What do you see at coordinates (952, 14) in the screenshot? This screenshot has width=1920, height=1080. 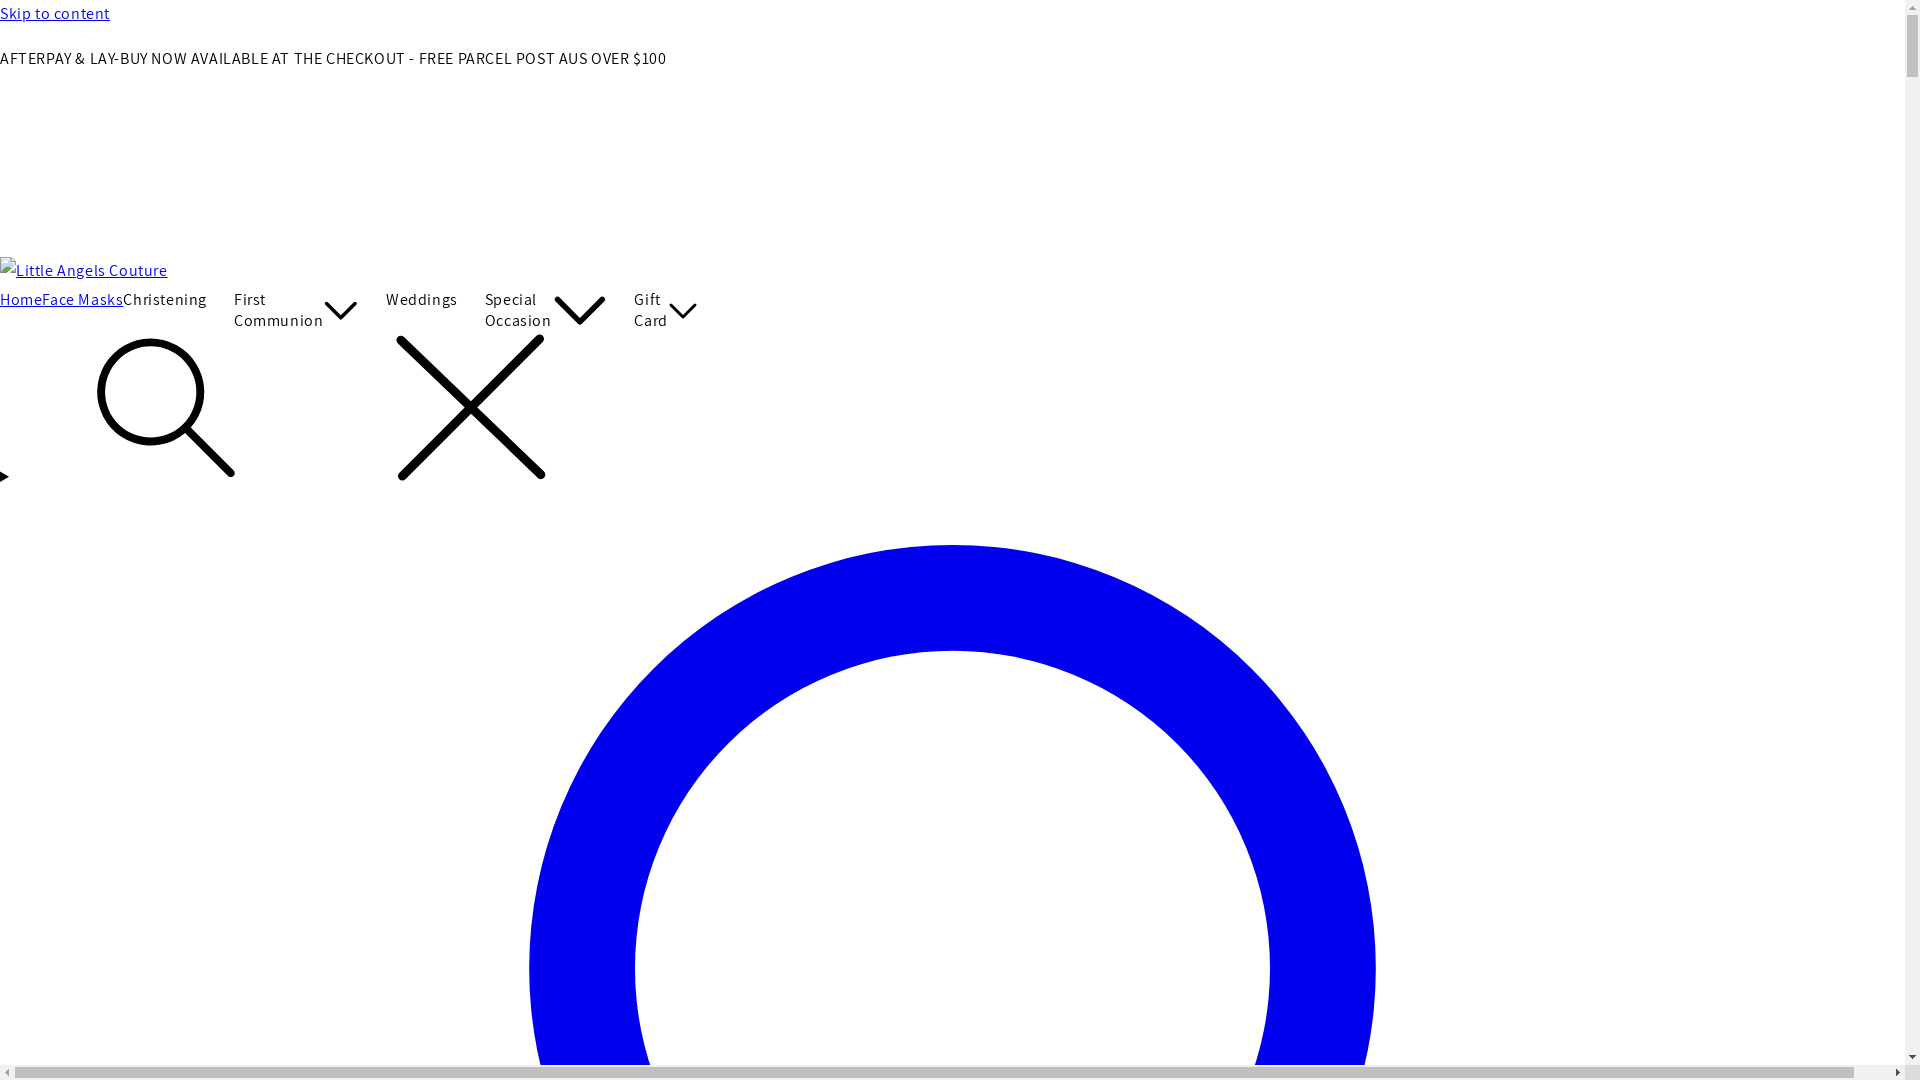 I see `Skip to content` at bounding box center [952, 14].